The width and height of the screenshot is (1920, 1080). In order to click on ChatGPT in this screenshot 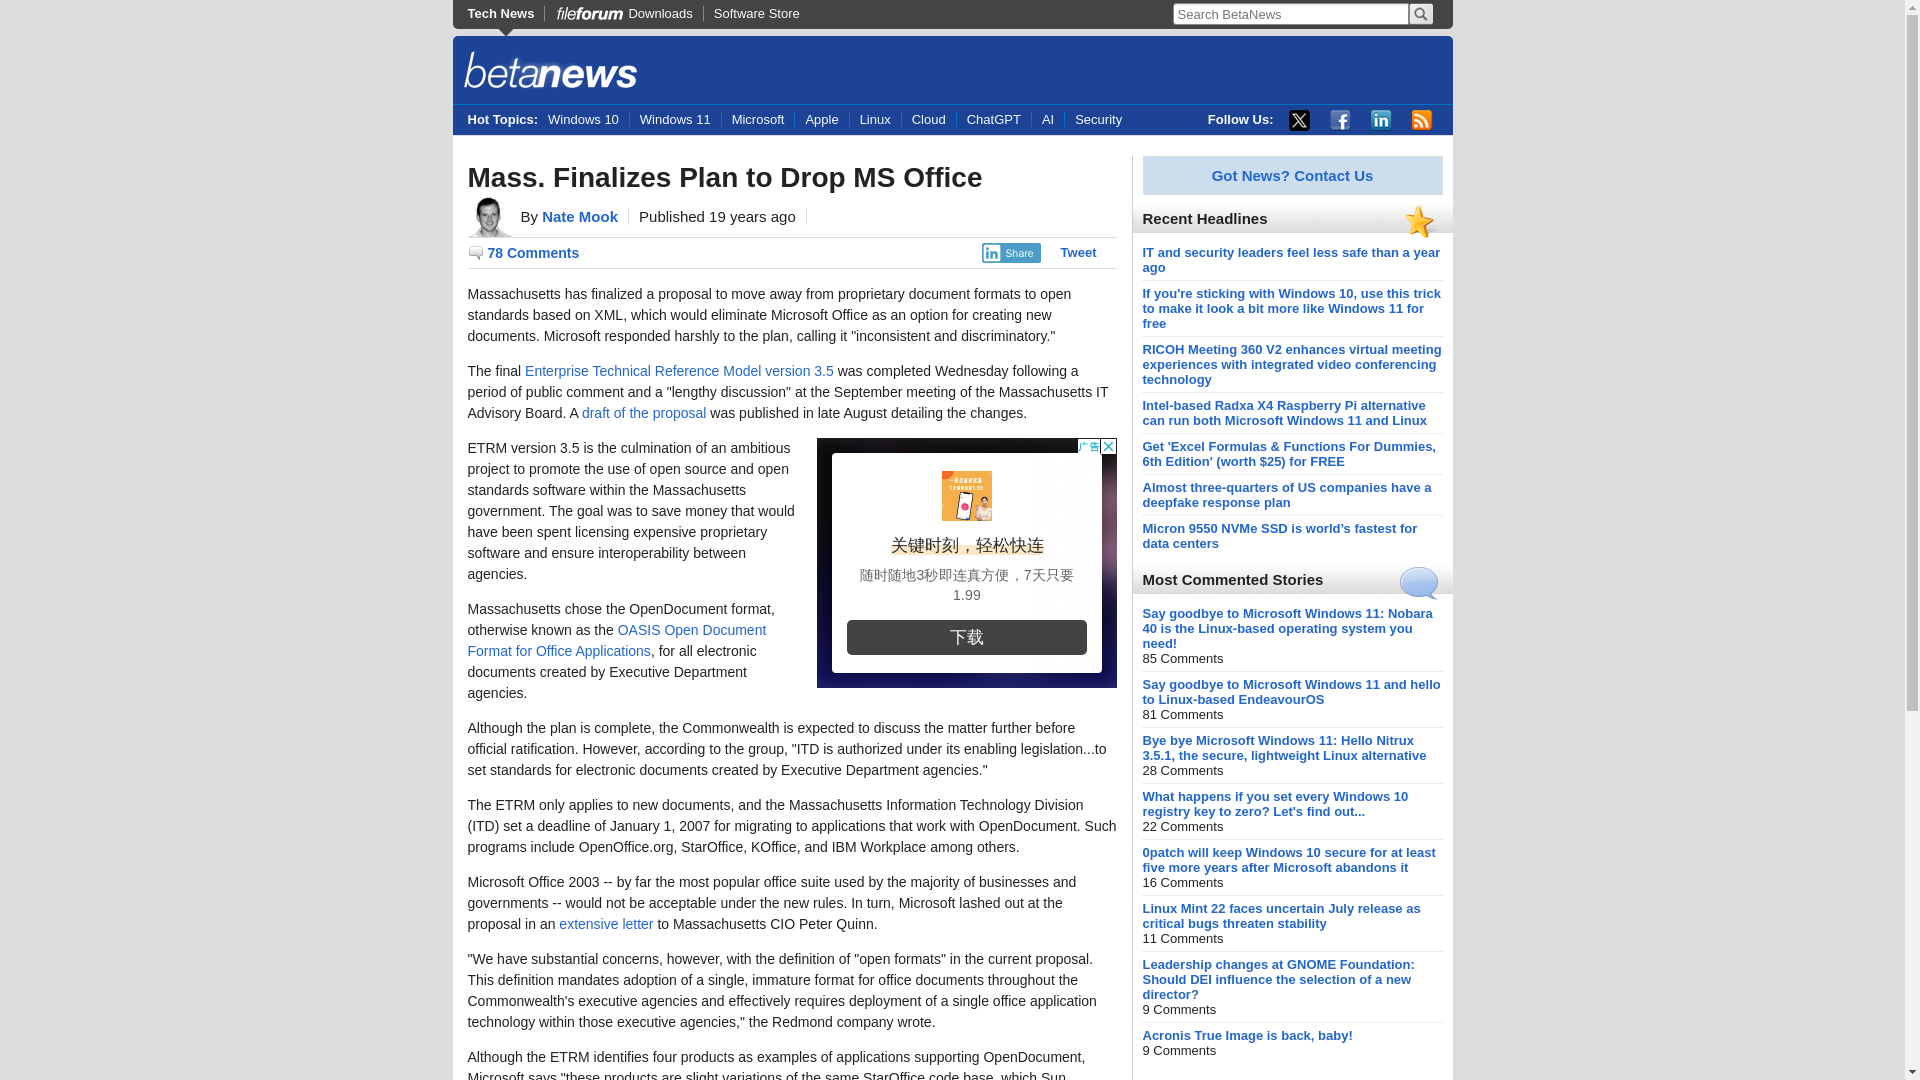, I will do `click(994, 120)`.